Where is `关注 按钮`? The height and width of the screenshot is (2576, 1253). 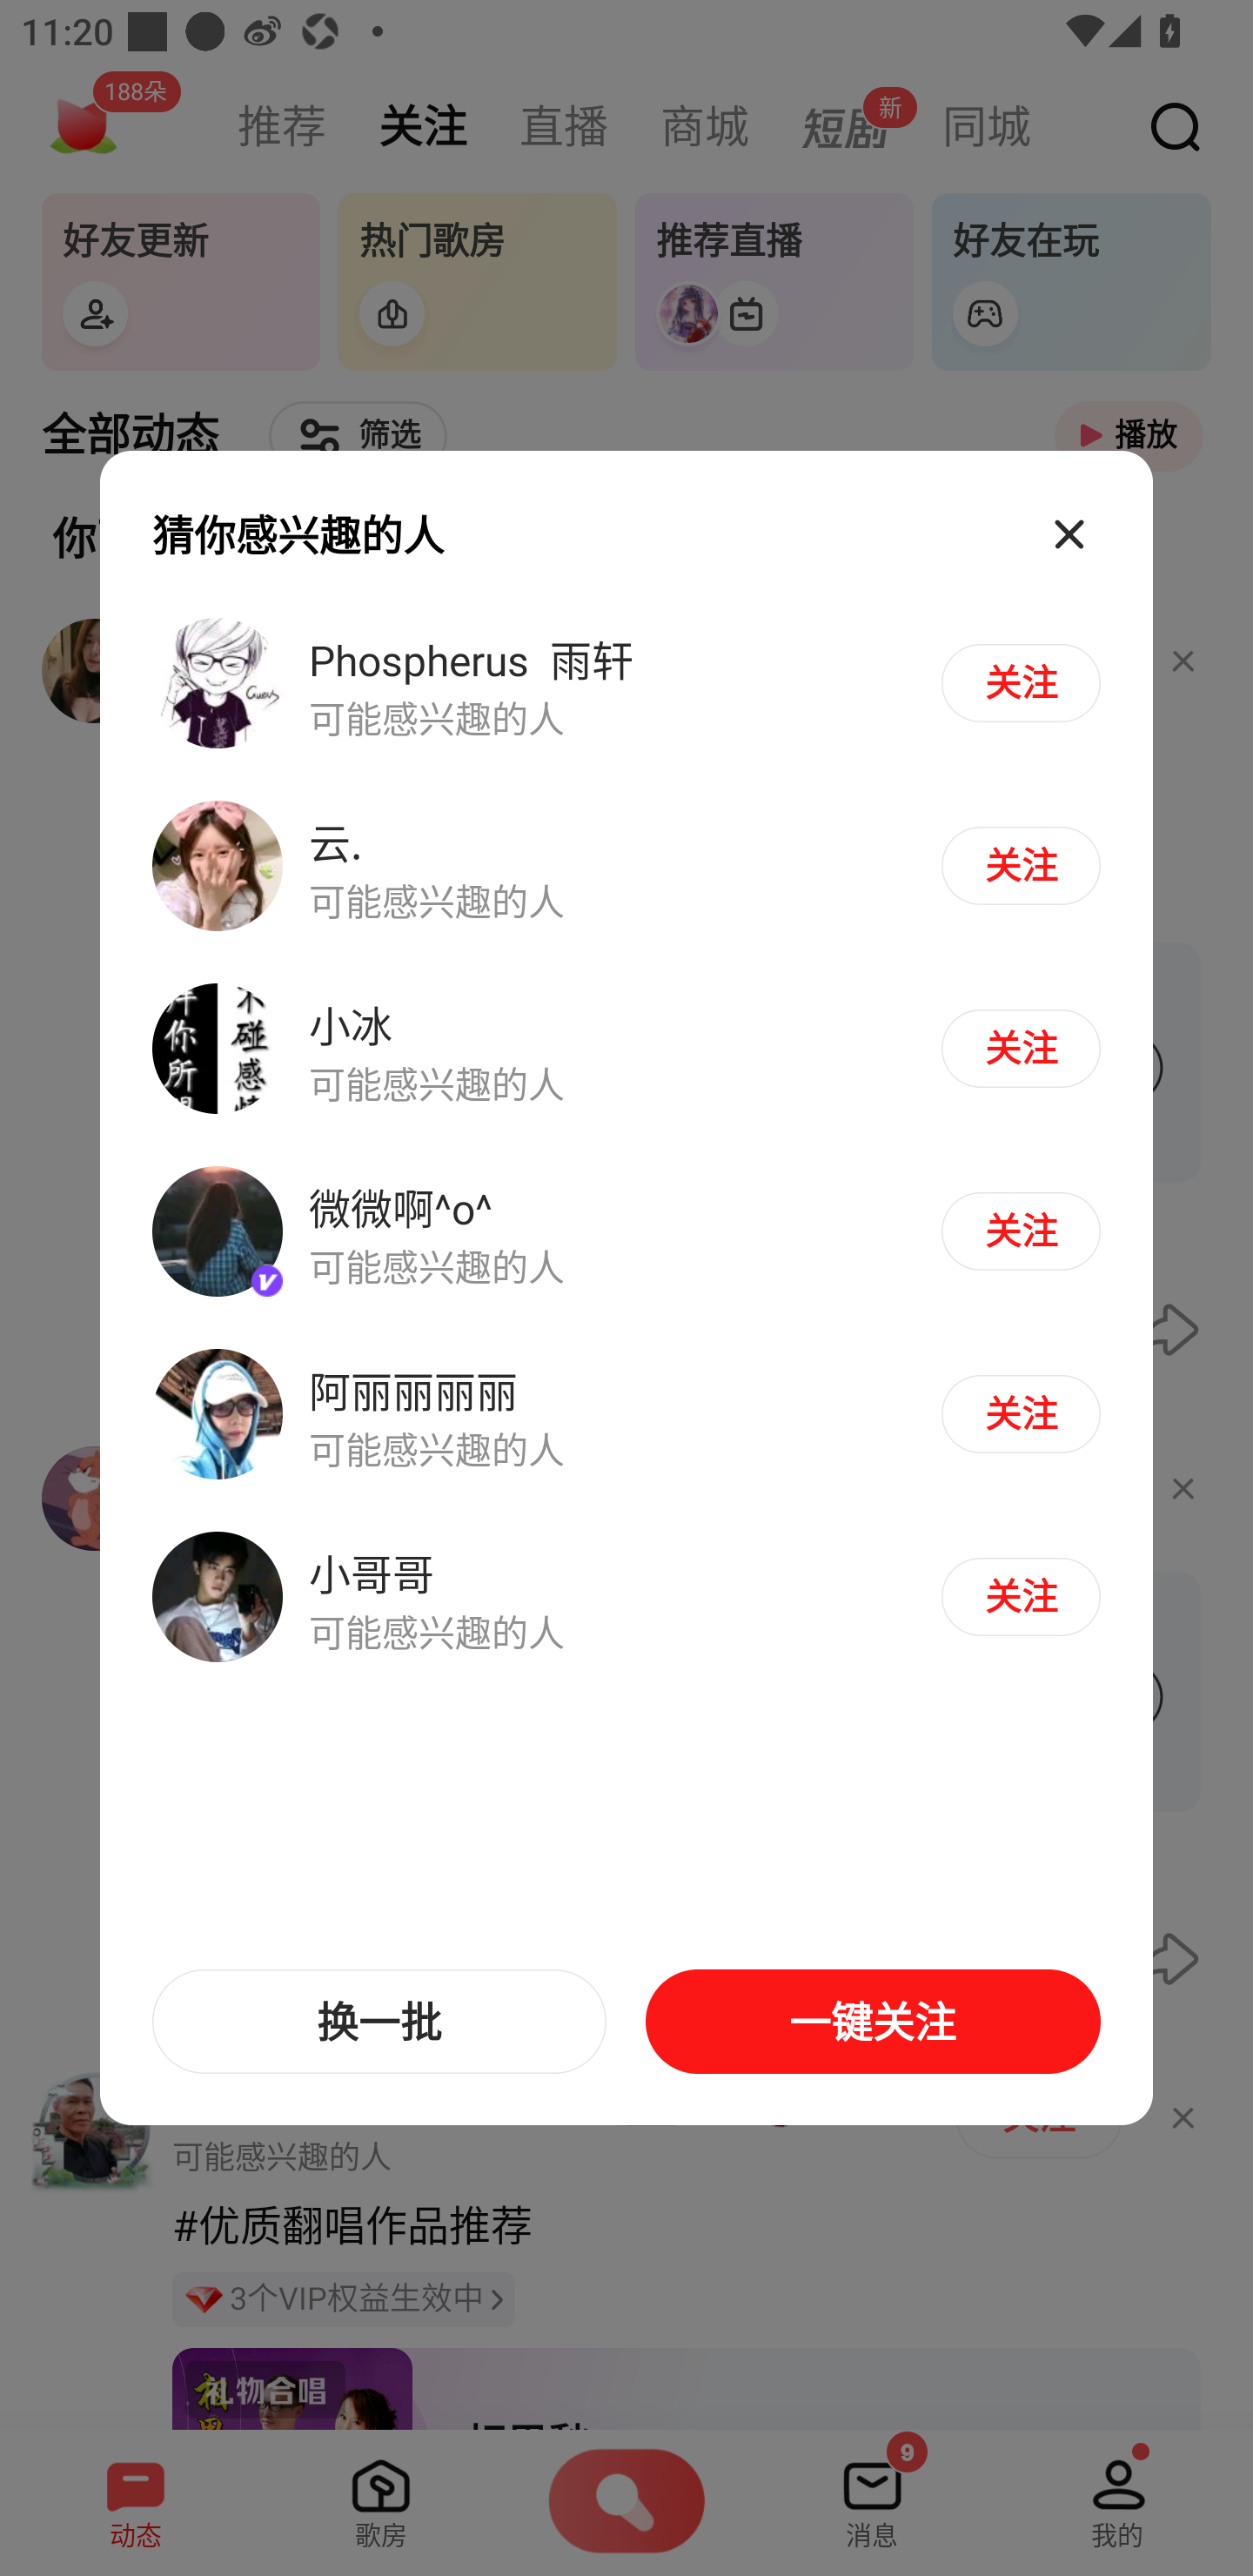
关注 按钮 is located at coordinates (1020, 1596).